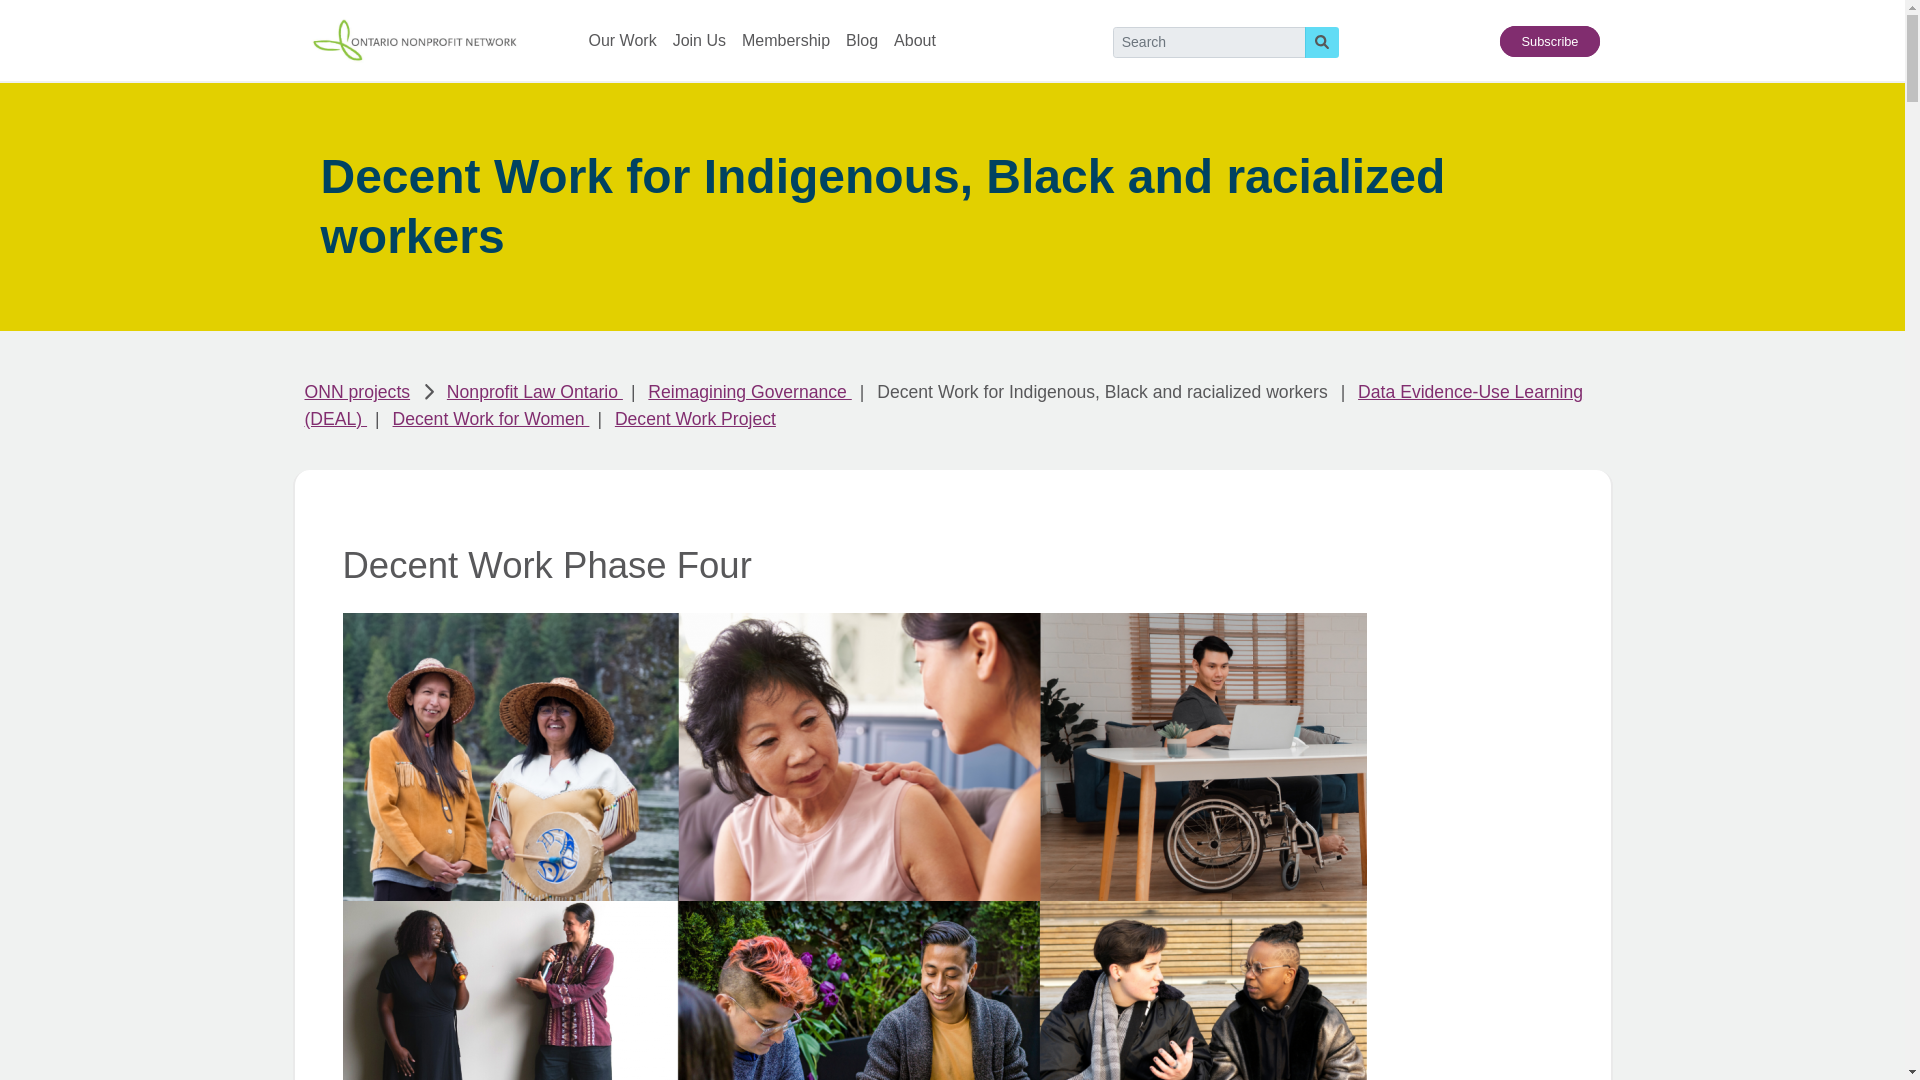 The image size is (1920, 1080). What do you see at coordinates (862, 40) in the screenshot?
I see `Blog` at bounding box center [862, 40].